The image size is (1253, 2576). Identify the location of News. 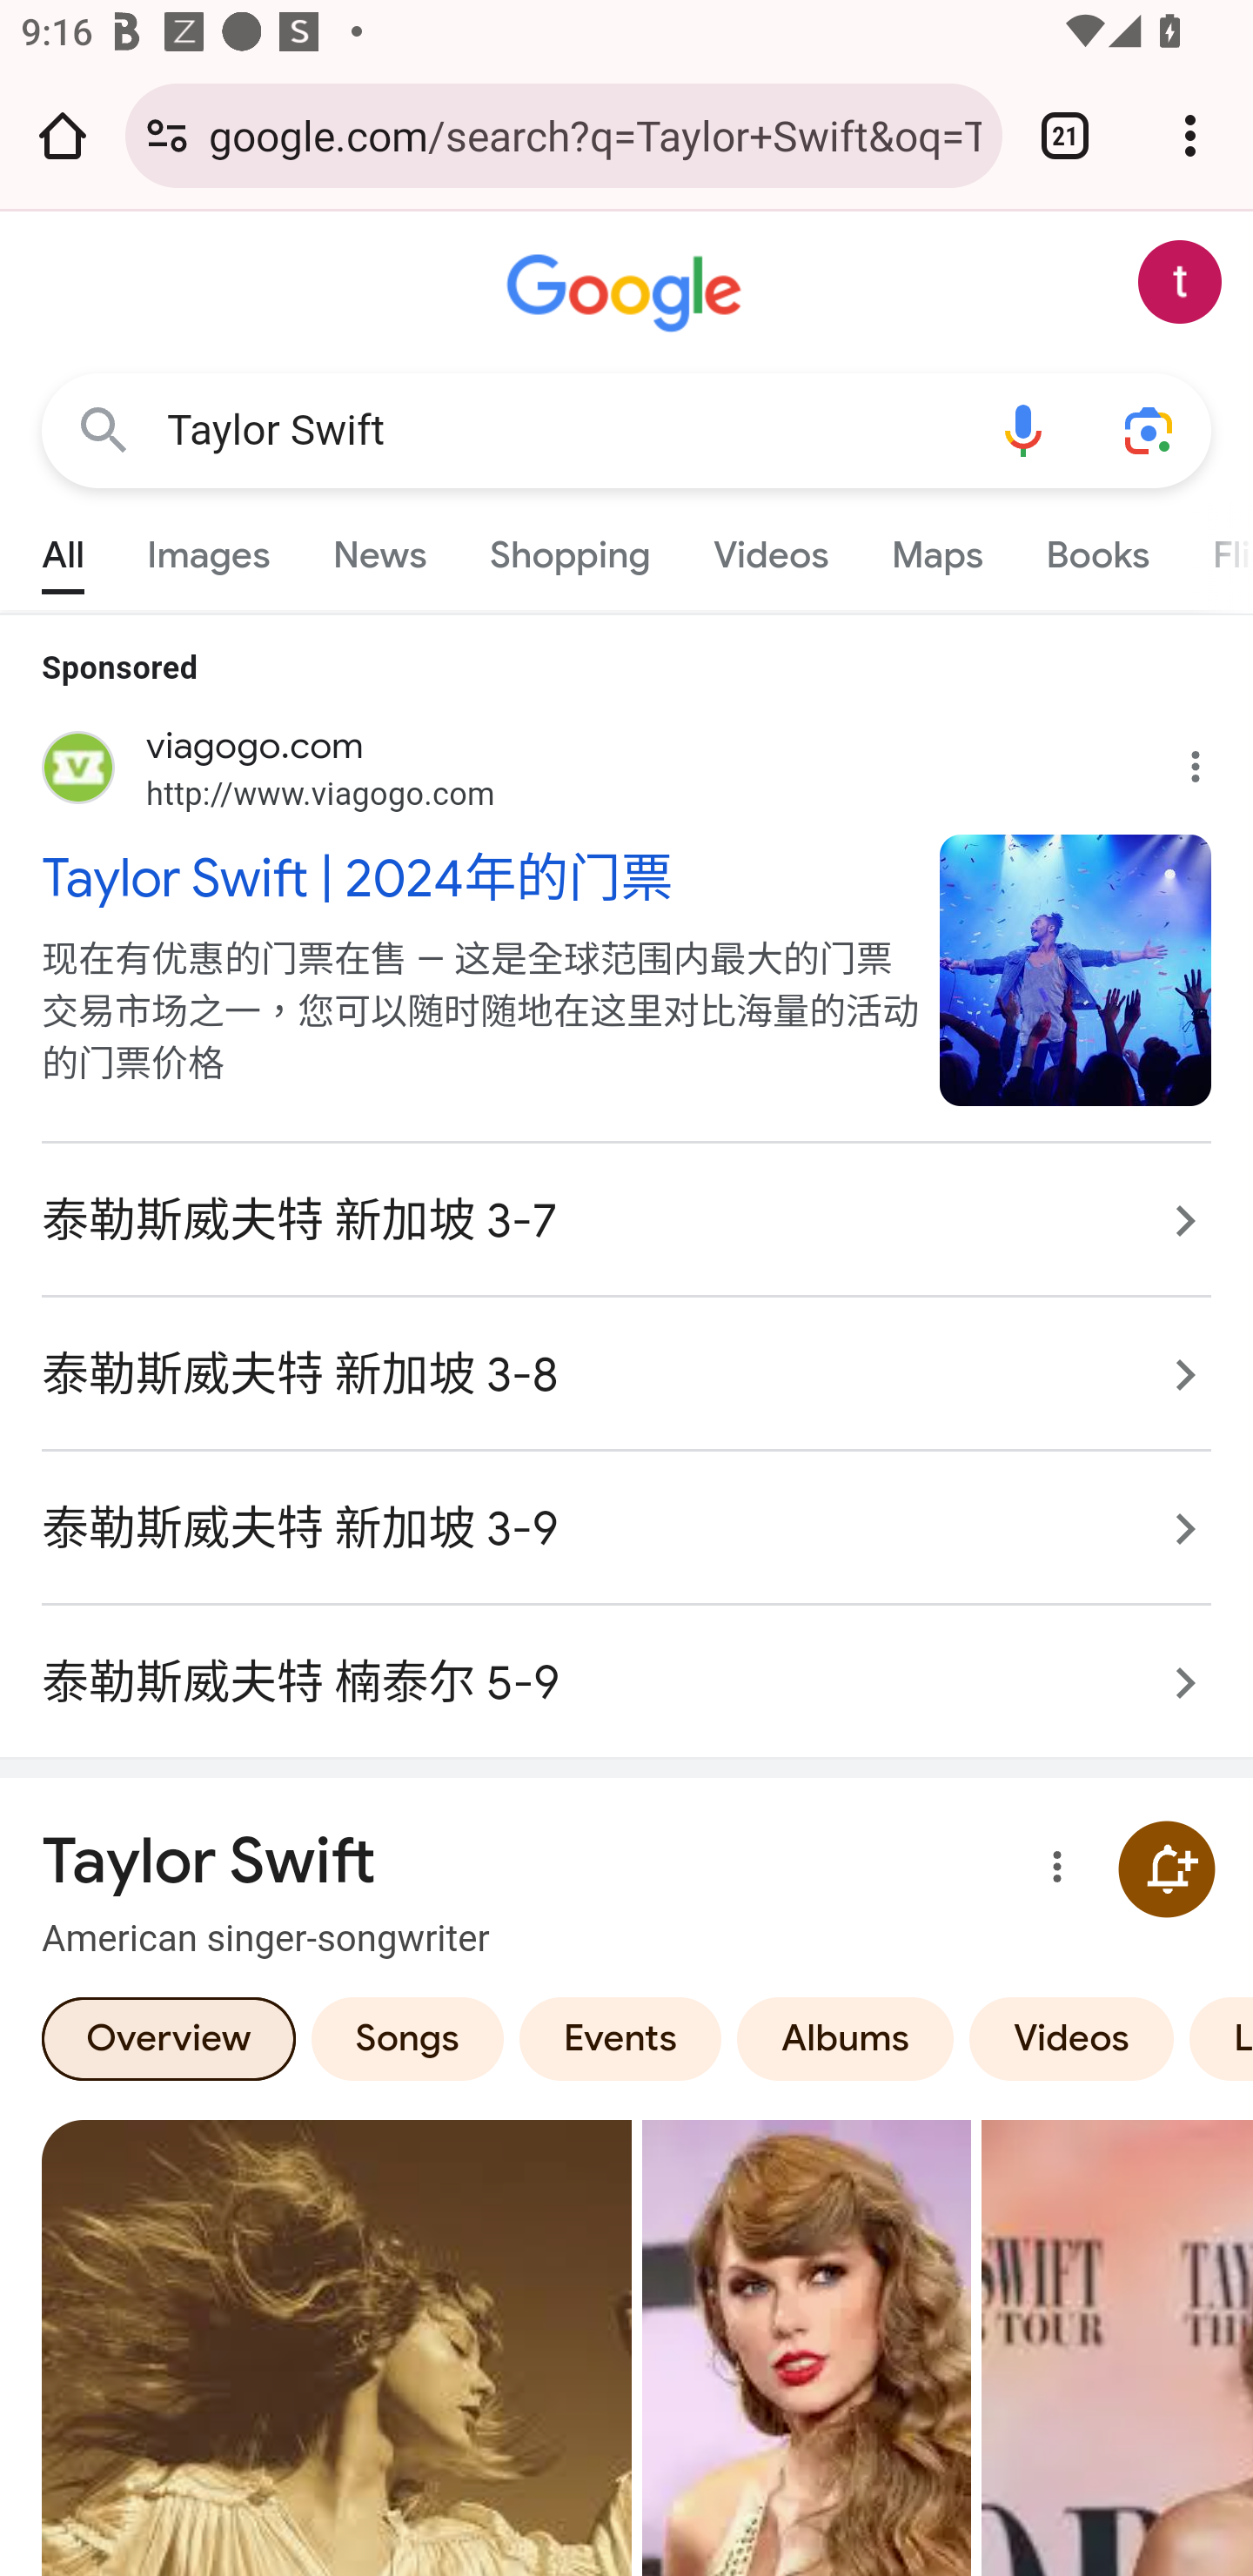
(379, 548).